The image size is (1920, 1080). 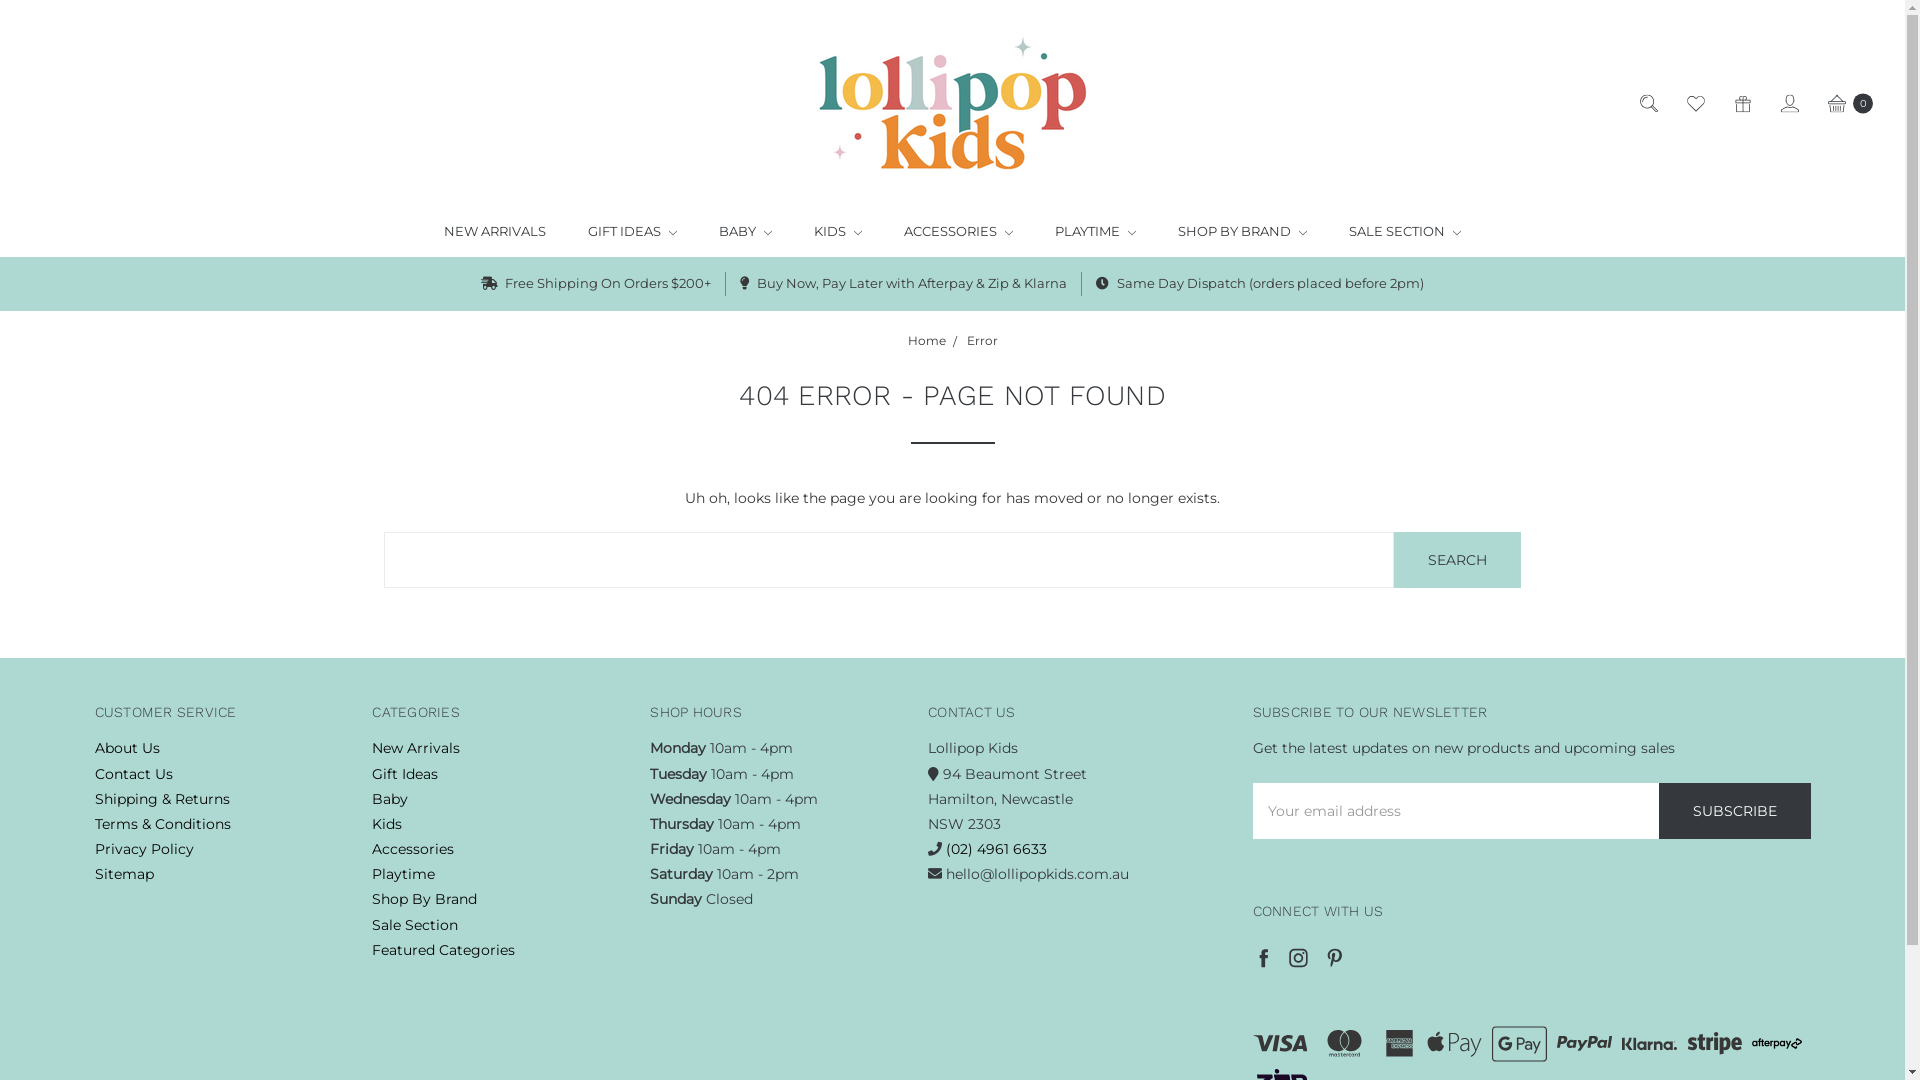 I want to click on Shipping & Returns, so click(x=162, y=799).